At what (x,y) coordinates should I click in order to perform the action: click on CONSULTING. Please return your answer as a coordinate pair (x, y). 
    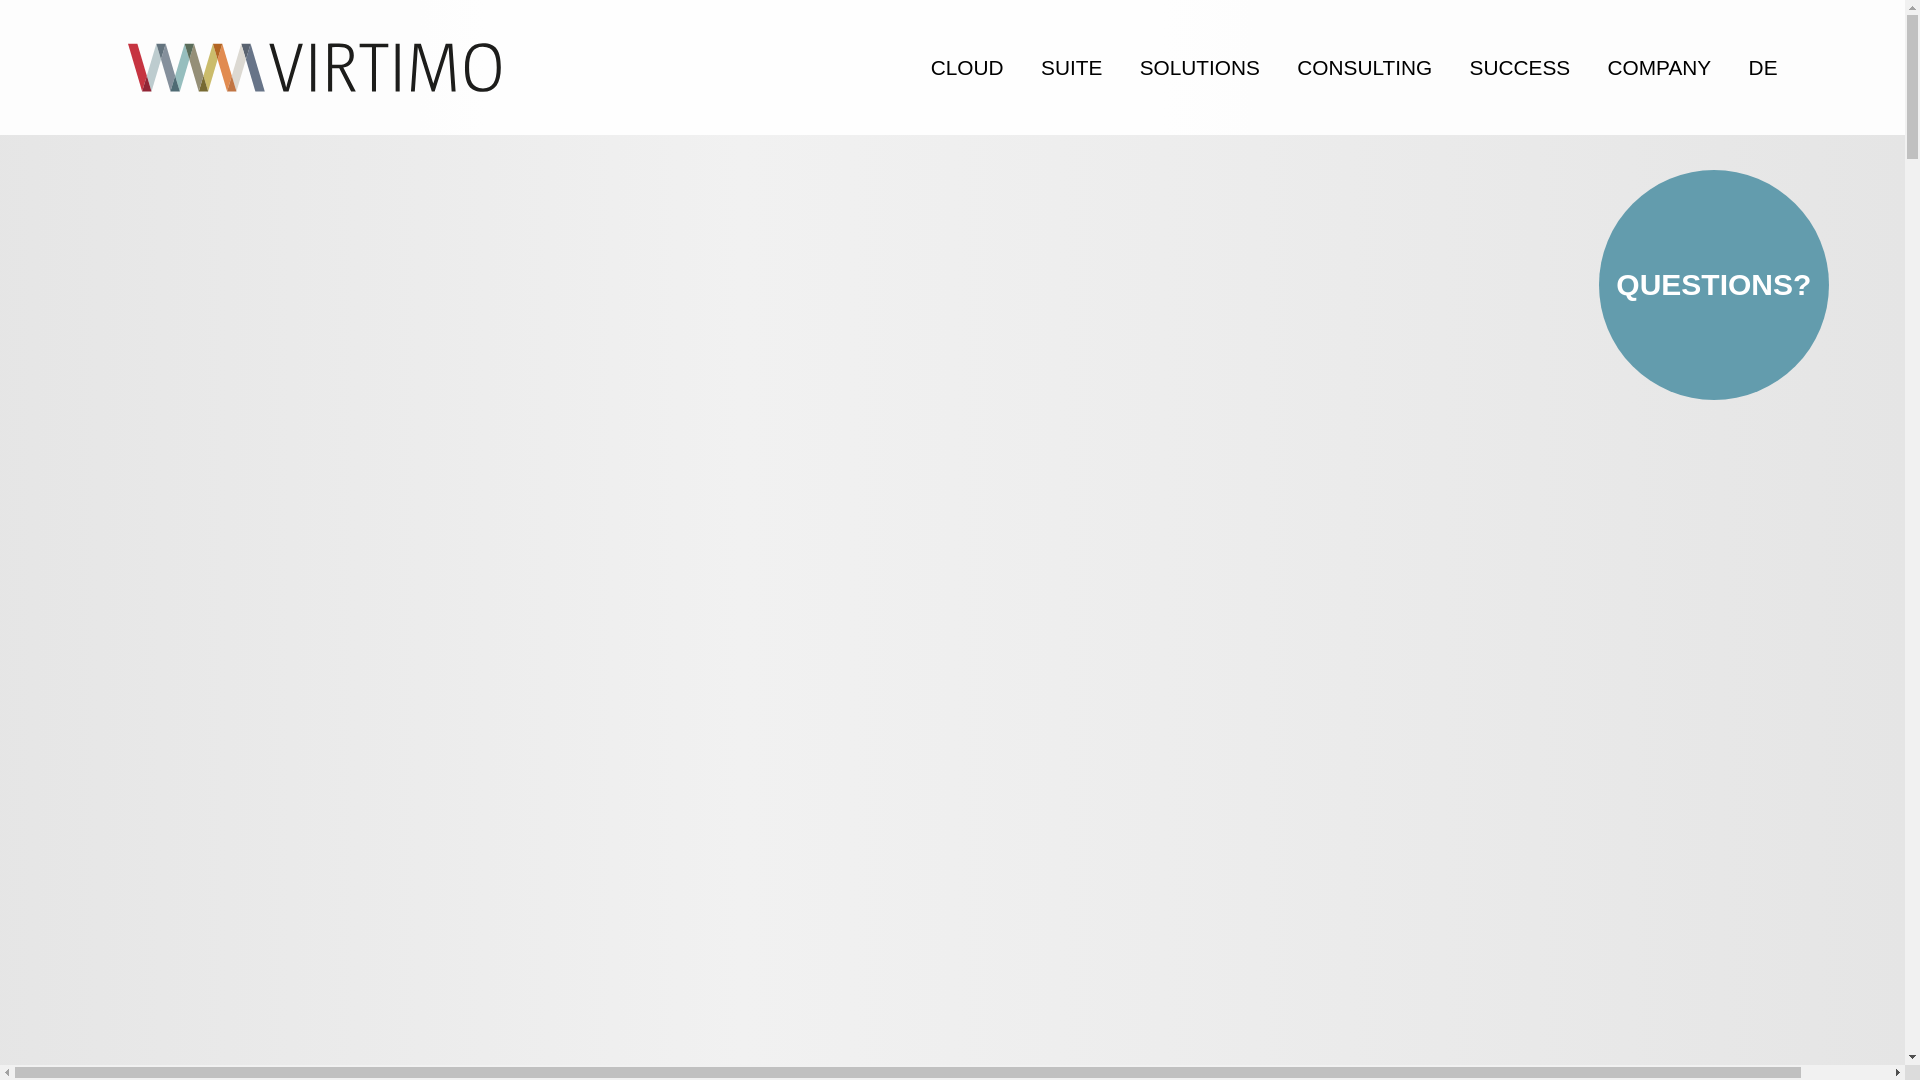
    Looking at the image, I should click on (1364, 67).